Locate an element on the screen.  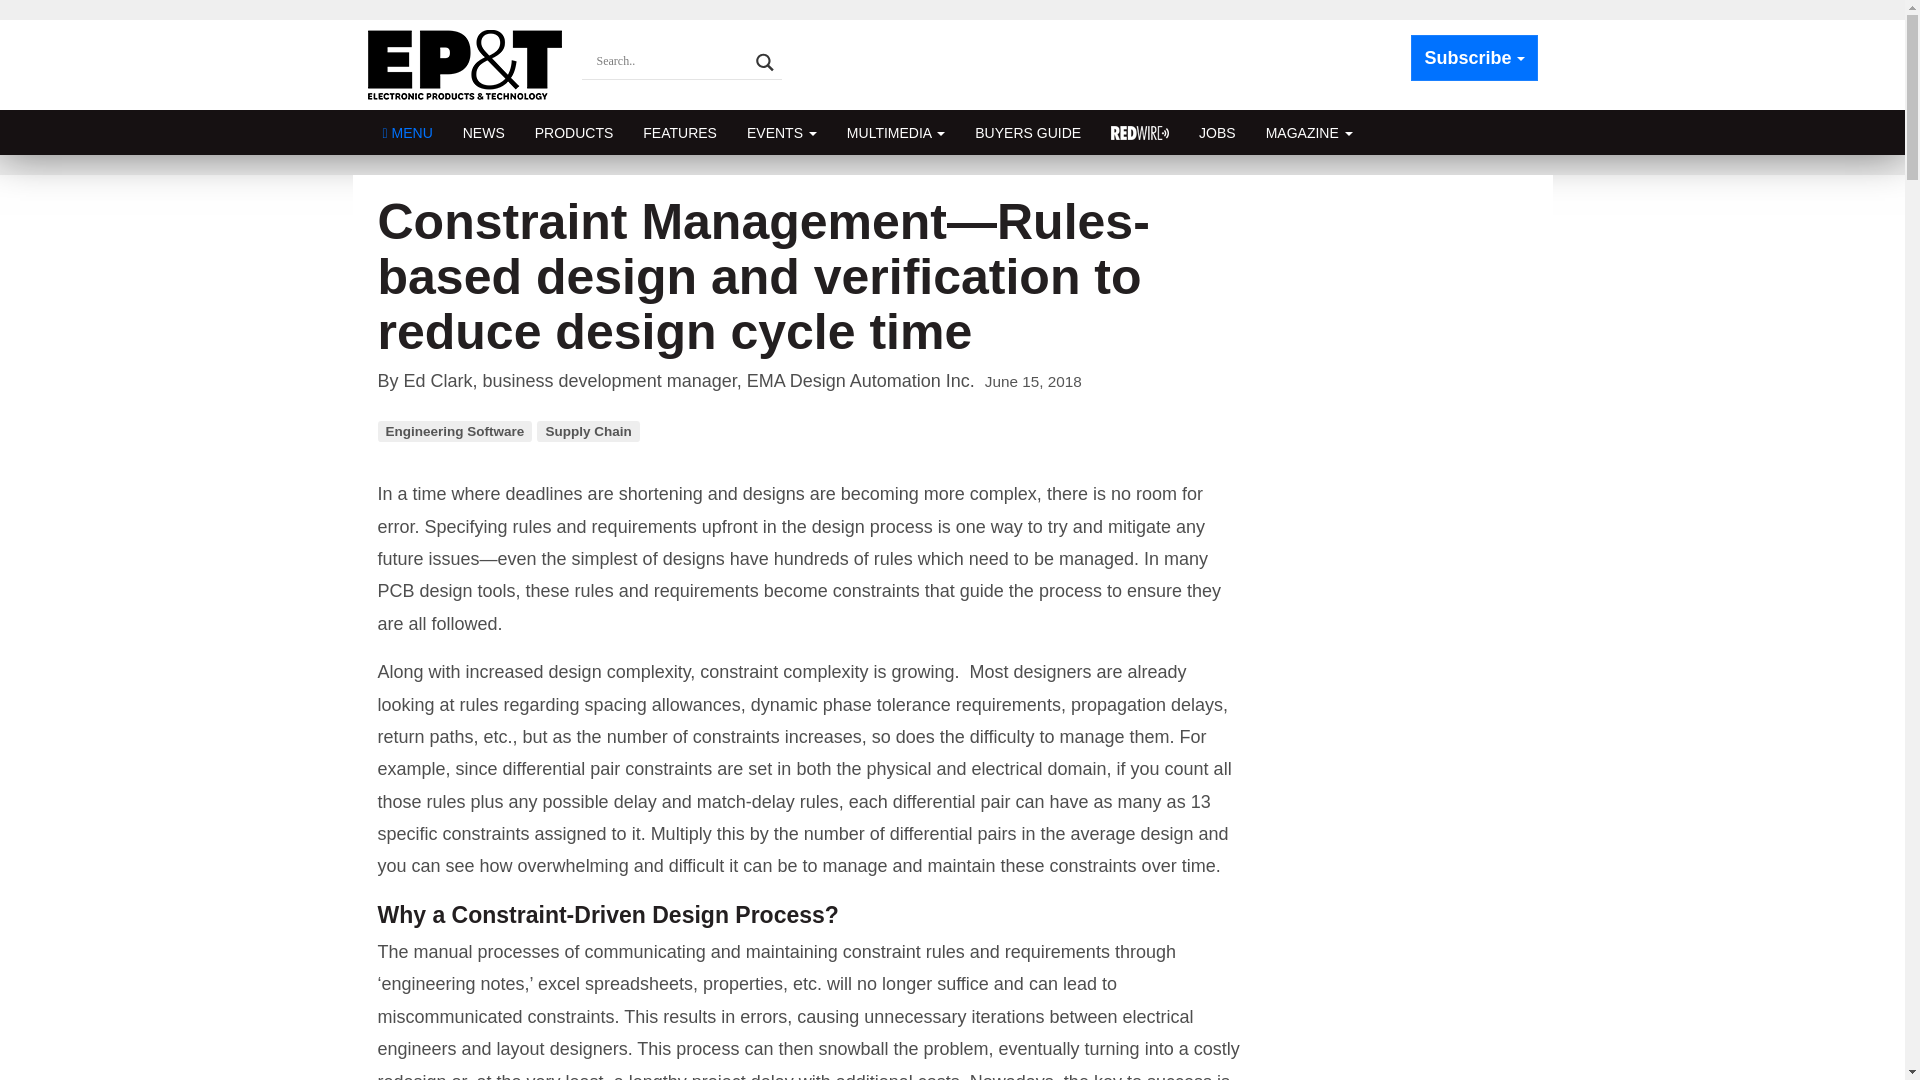
MULTIMEDIA is located at coordinates (896, 132).